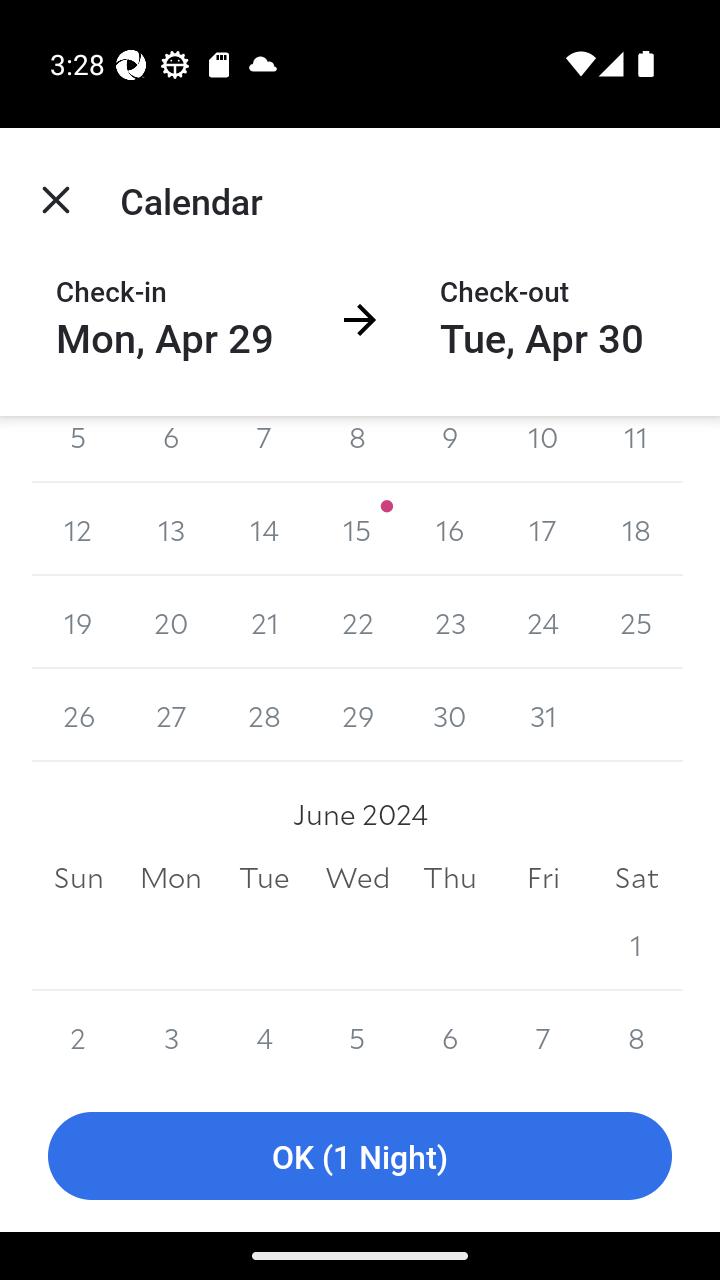 This screenshot has height=1280, width=720. What do you see at coordinates (542, 878) in the screenshot?
I see `Fri` at bounding box center [542, 878].